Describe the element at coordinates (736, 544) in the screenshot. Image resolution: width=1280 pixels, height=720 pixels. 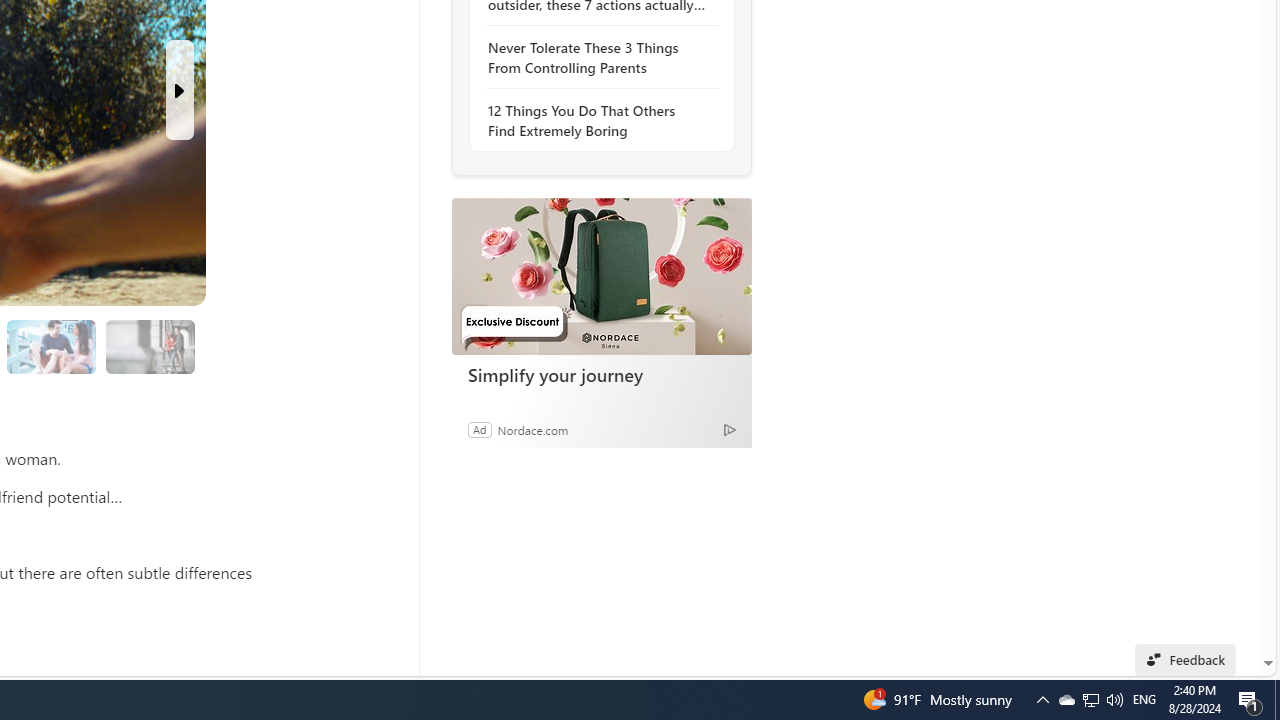
I see `Class: icon-img` at that location.